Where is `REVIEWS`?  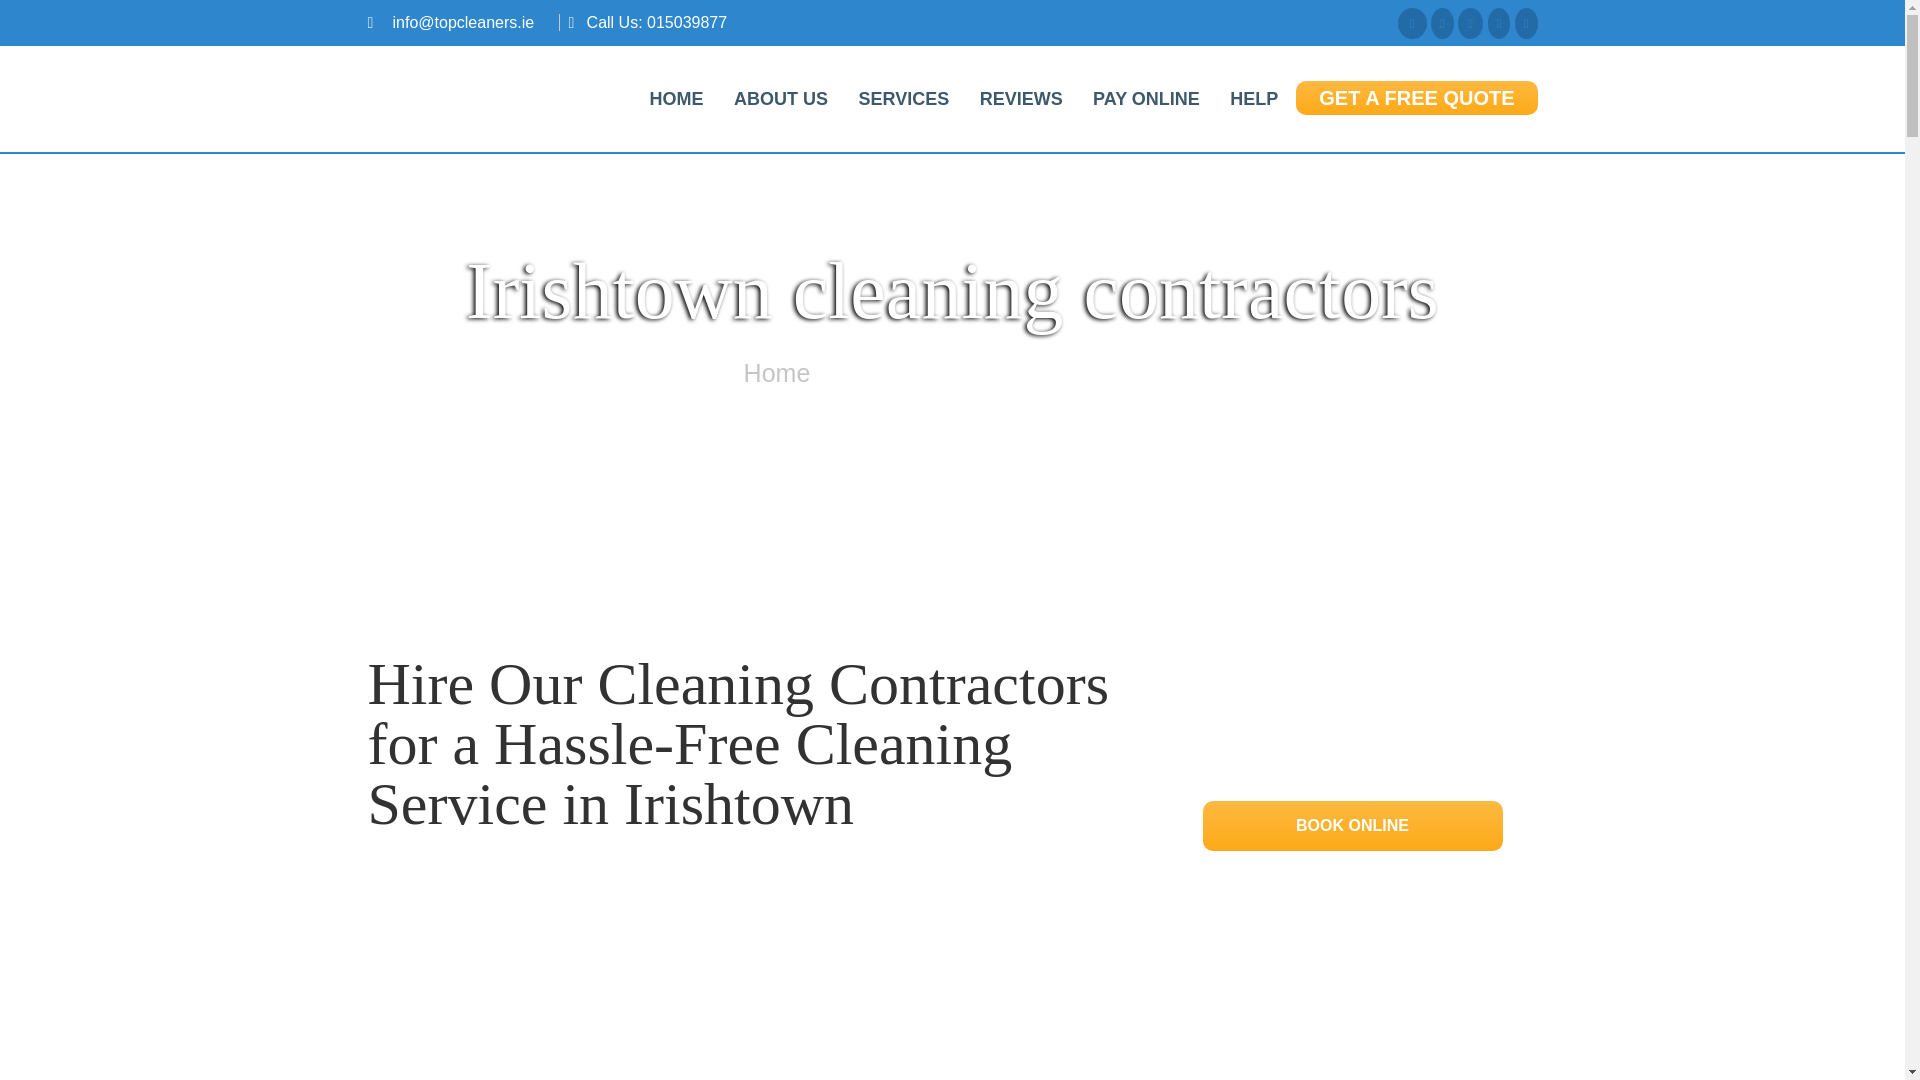
REVIEWS is located at coordinates (1021, 98).